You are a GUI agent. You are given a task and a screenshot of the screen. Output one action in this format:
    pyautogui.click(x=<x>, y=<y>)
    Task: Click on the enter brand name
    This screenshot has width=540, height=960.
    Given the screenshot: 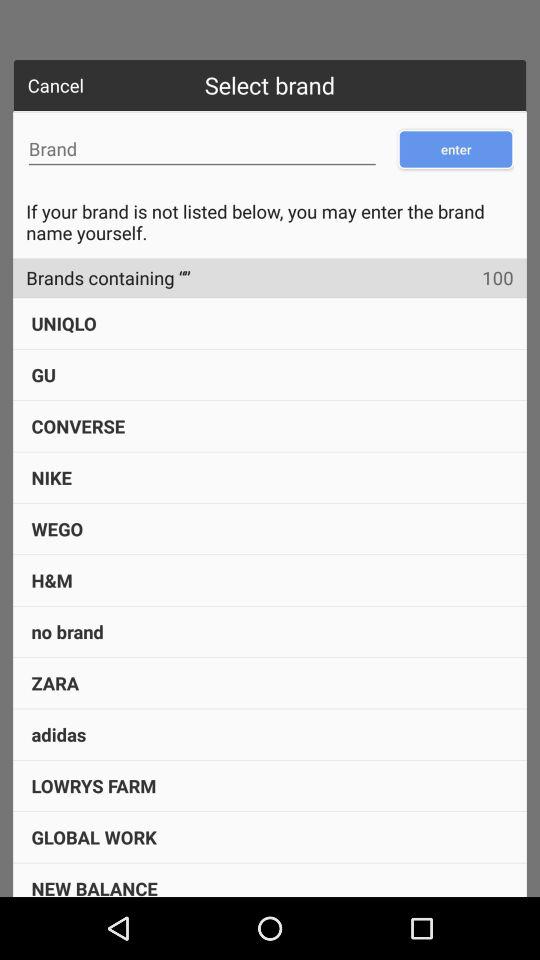 What is the action you would take?
    pyautogui.click(x=202, y=149)
    